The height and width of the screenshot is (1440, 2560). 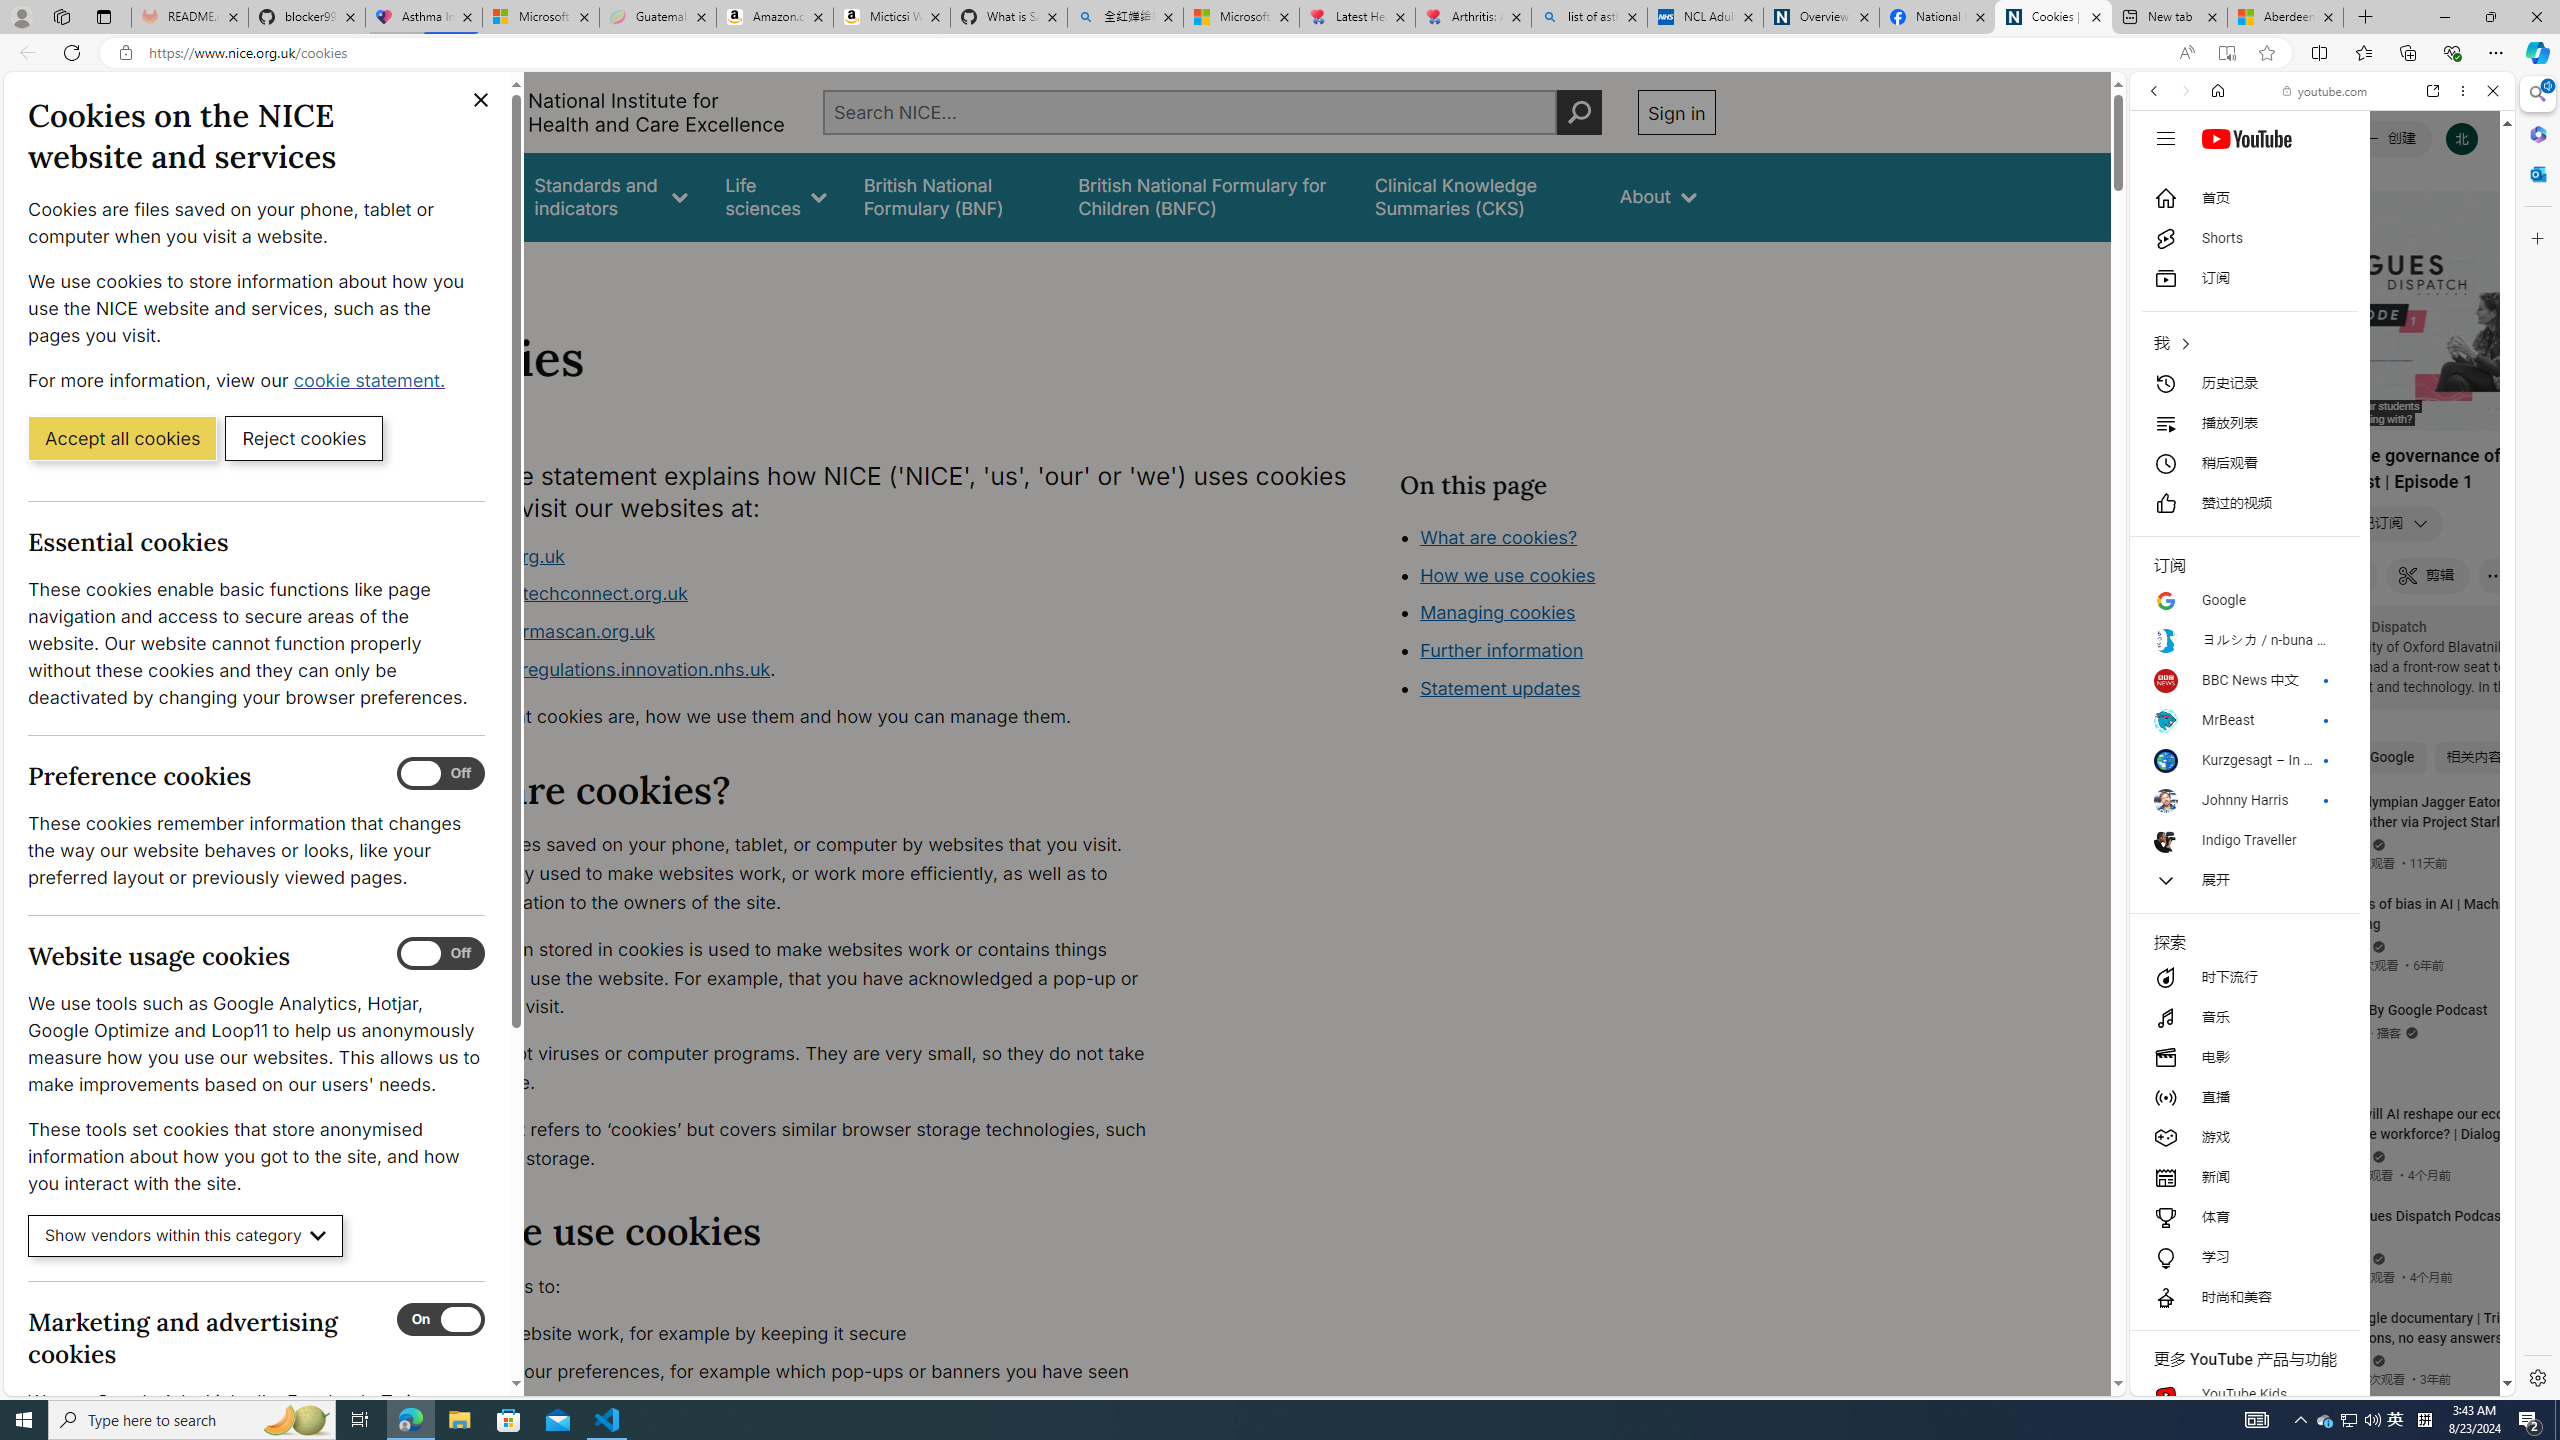 I want to click on WEB  , so click(x=2163, y=229).